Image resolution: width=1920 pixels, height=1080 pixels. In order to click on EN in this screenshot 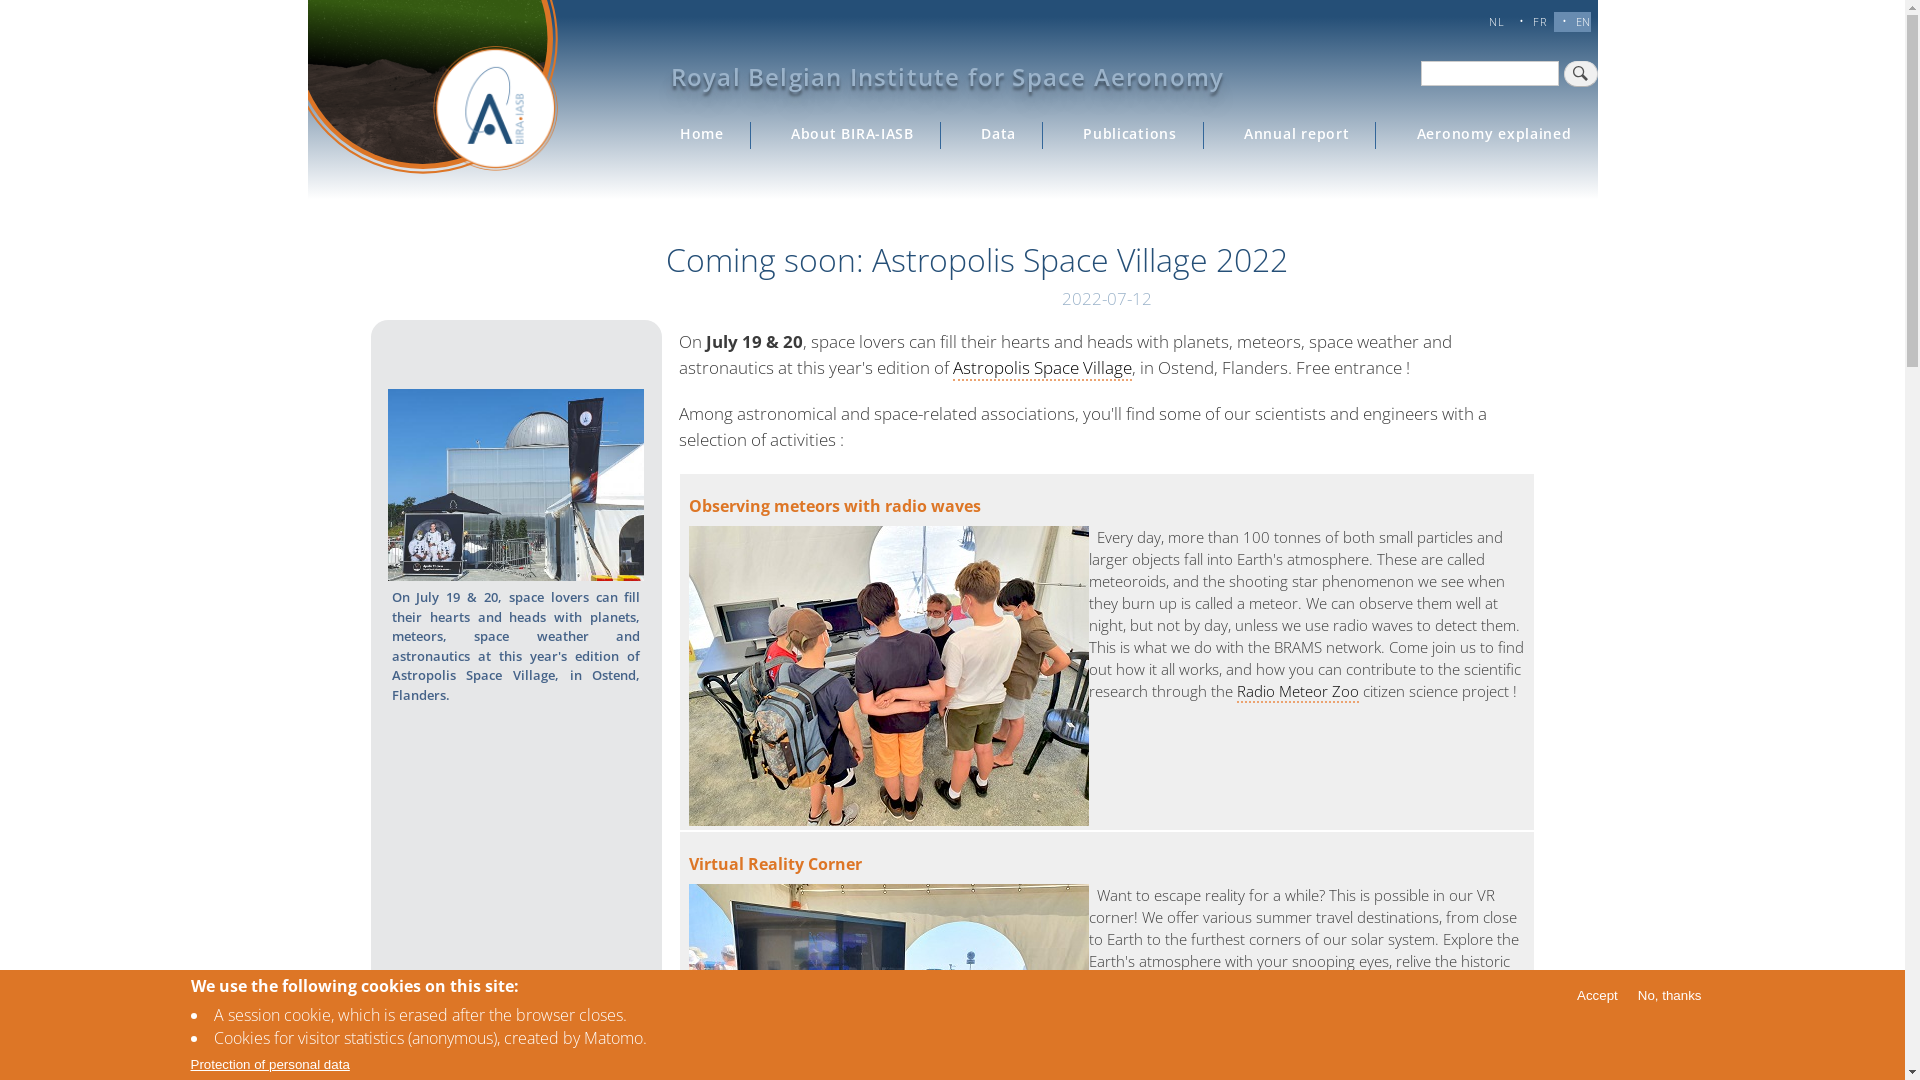, I will do `click(1584, 22)`.